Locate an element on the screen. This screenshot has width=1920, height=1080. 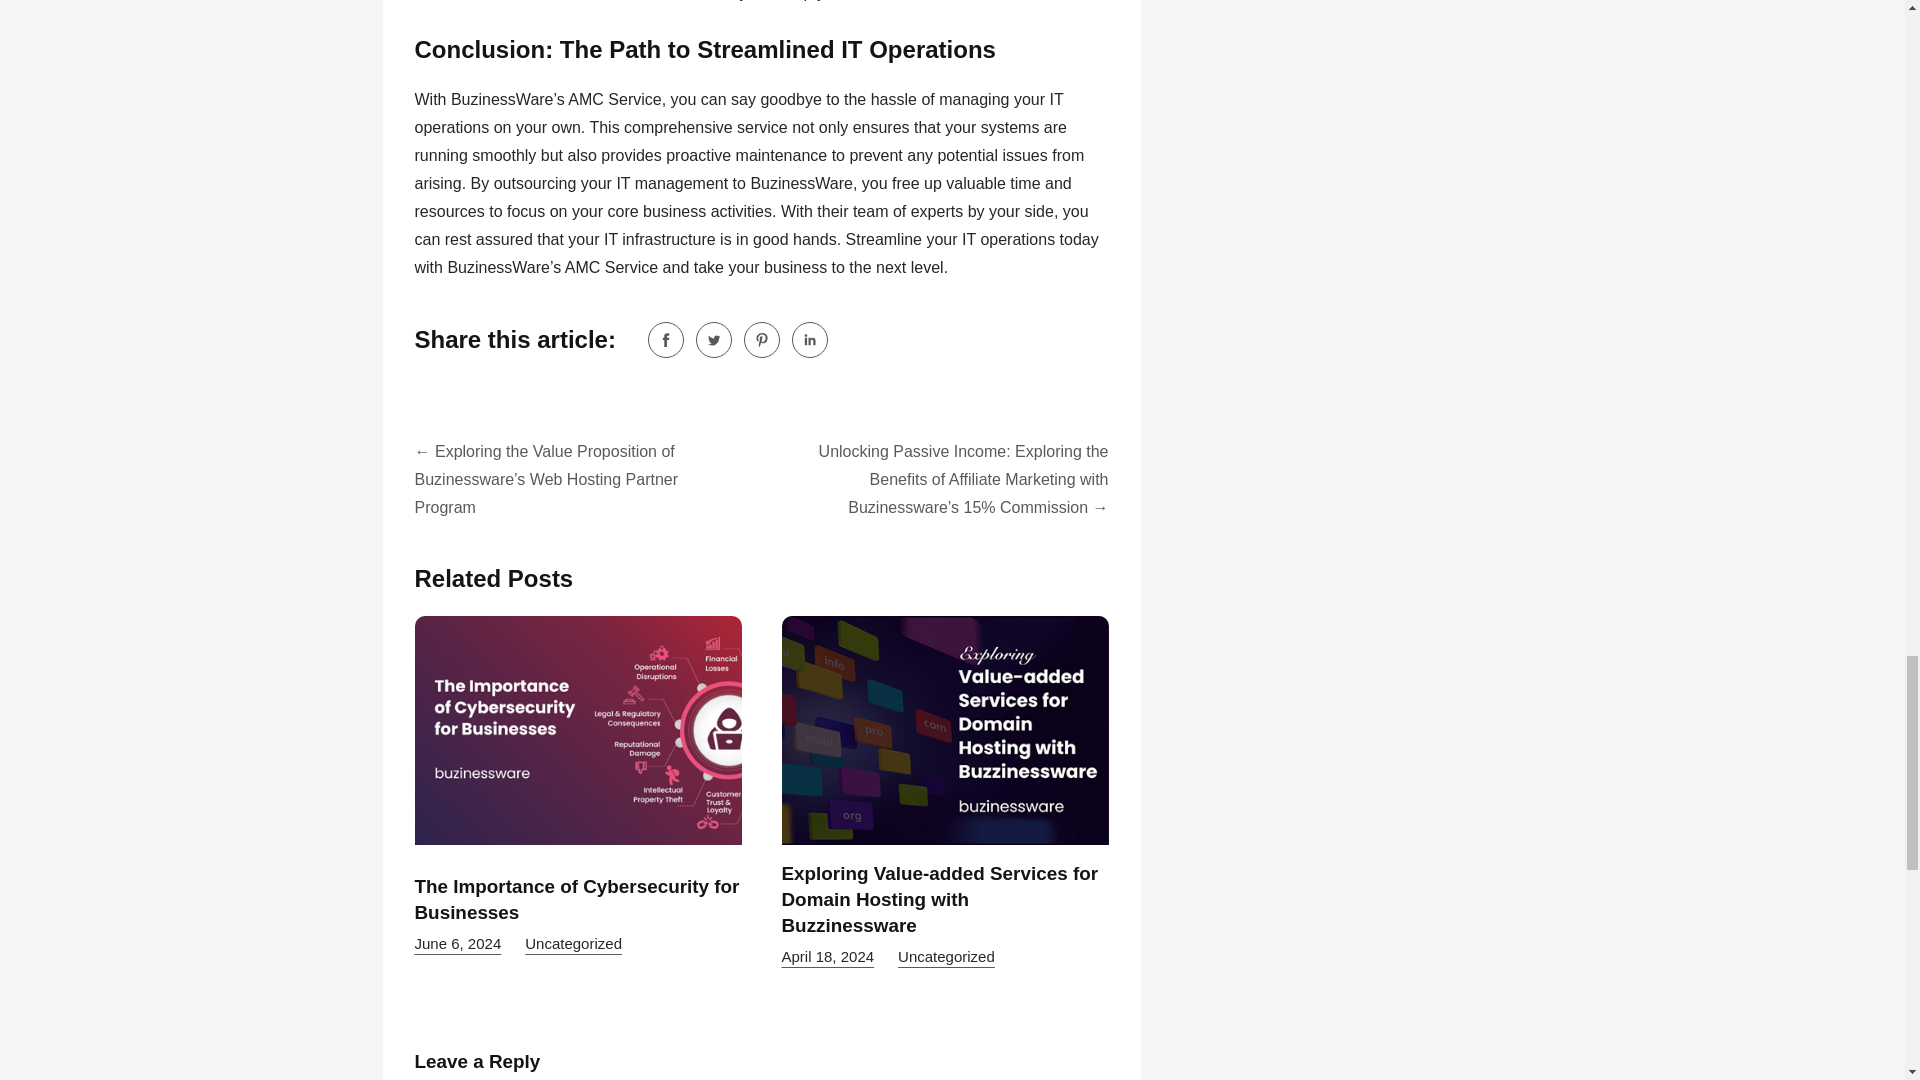
The Importance of Cybersecurity for Businesses is located at coordinates (576, 899).